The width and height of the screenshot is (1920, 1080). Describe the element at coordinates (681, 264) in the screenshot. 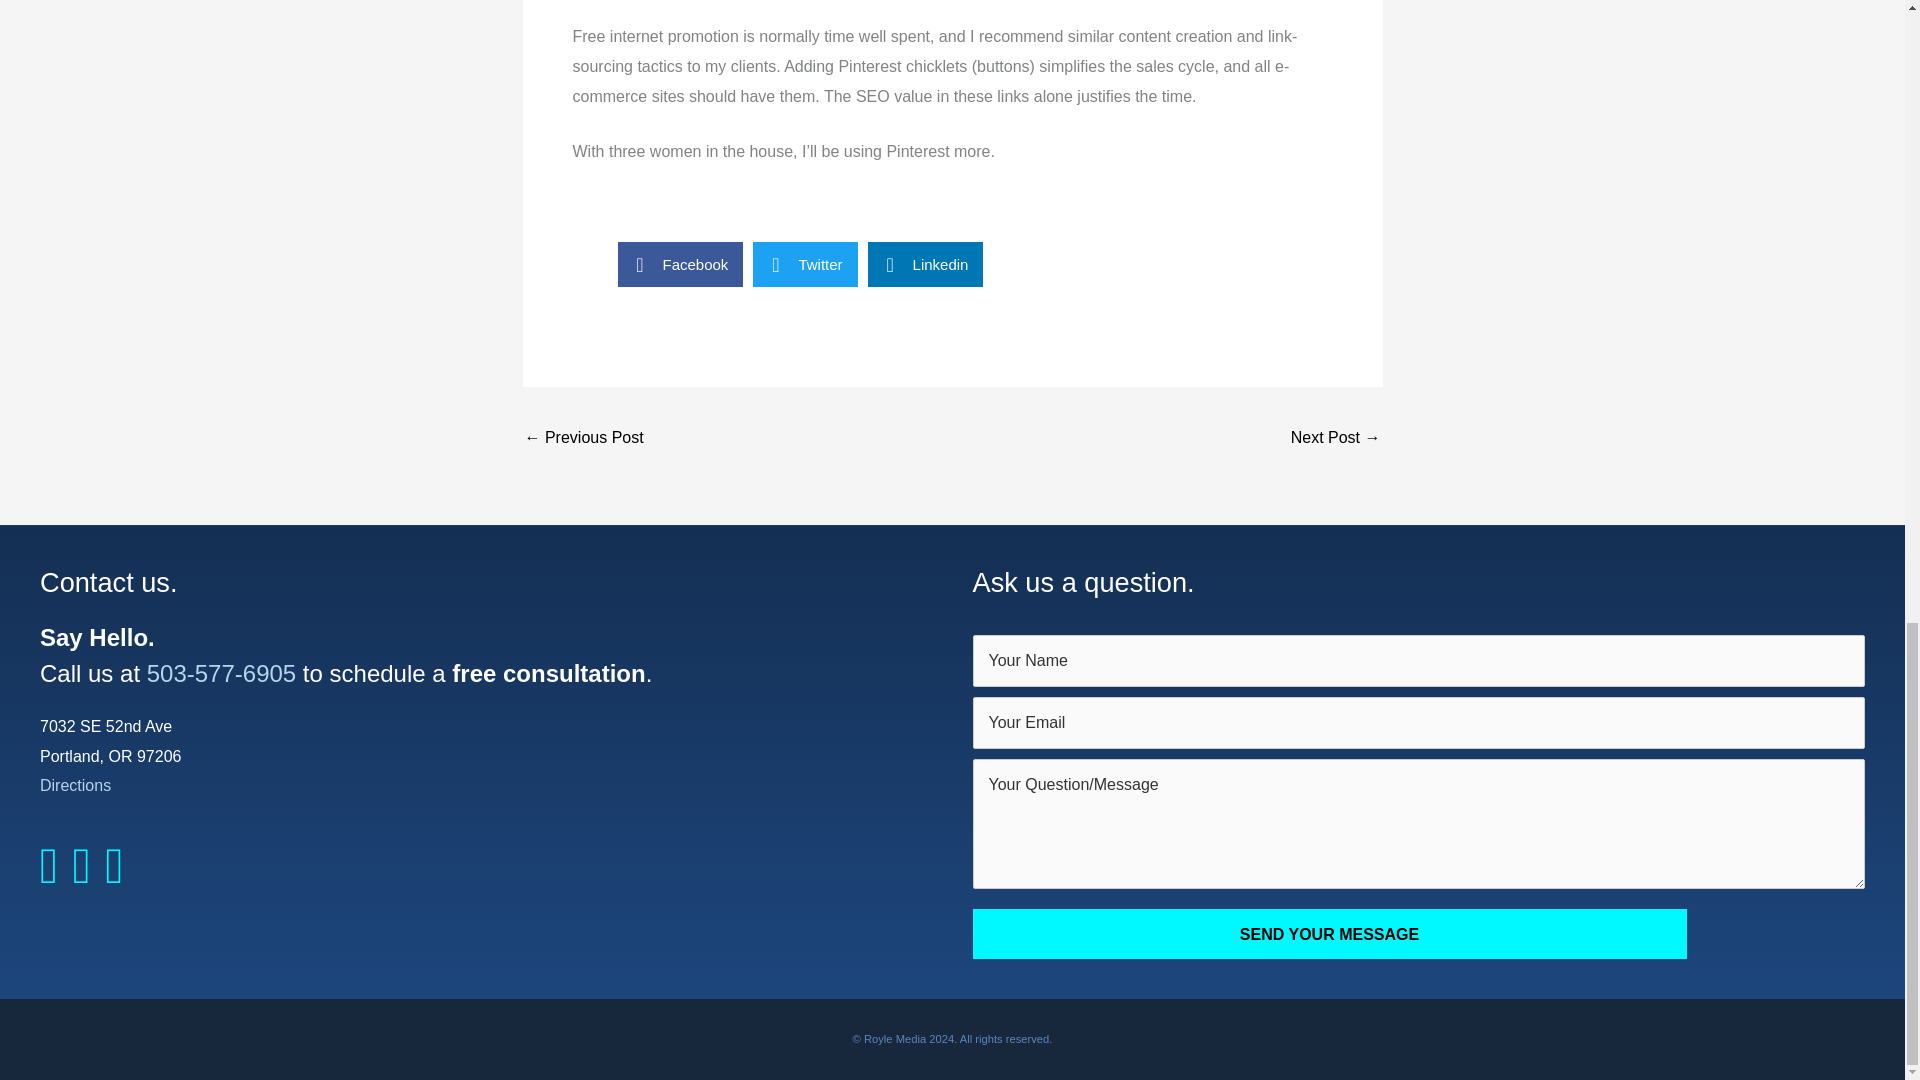

I see `Facebook` at that location.